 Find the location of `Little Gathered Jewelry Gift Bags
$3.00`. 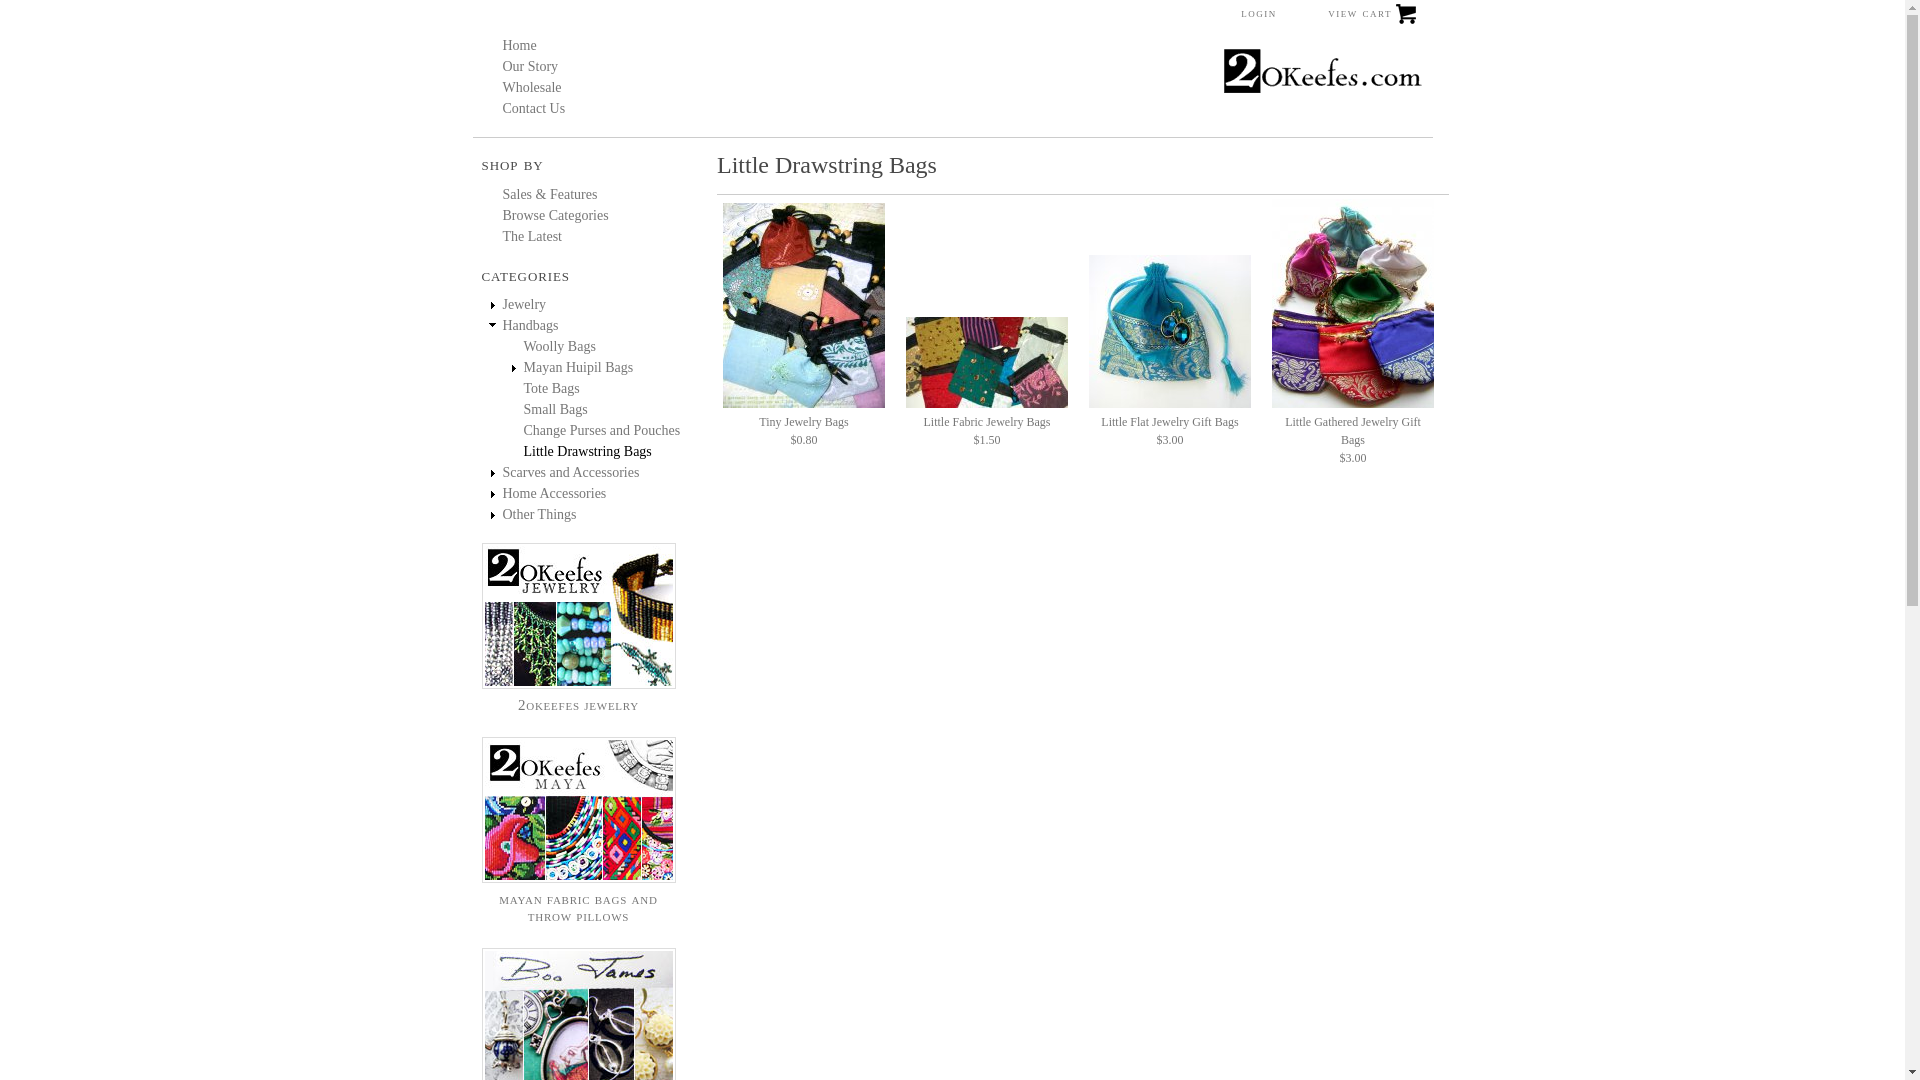

Little Gathered Jewelry Gift Bags
$3.00 is located at coordinates (1353, 432).